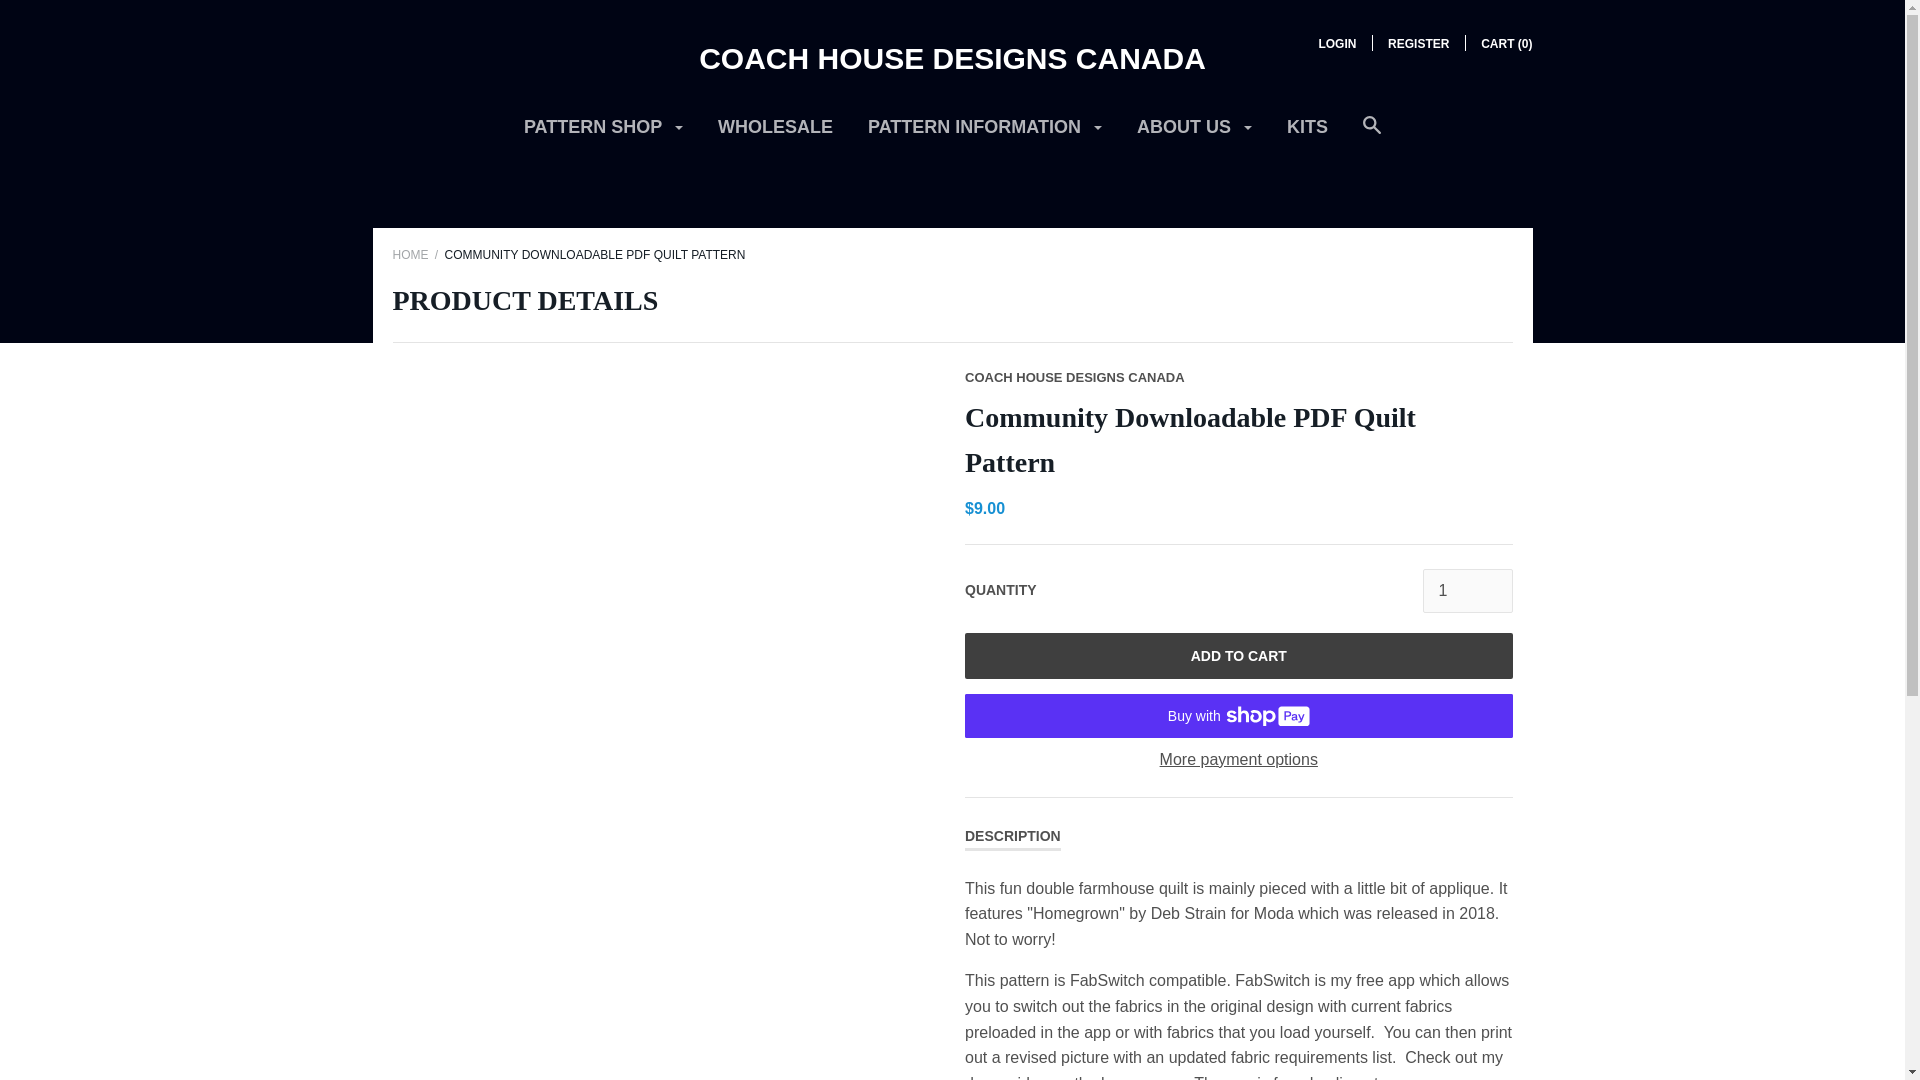 This screenshot has height=1080, width=1920. Describe the element at coordinates (1418, 43) in the screenshot. I see `REGISTER` at that location.